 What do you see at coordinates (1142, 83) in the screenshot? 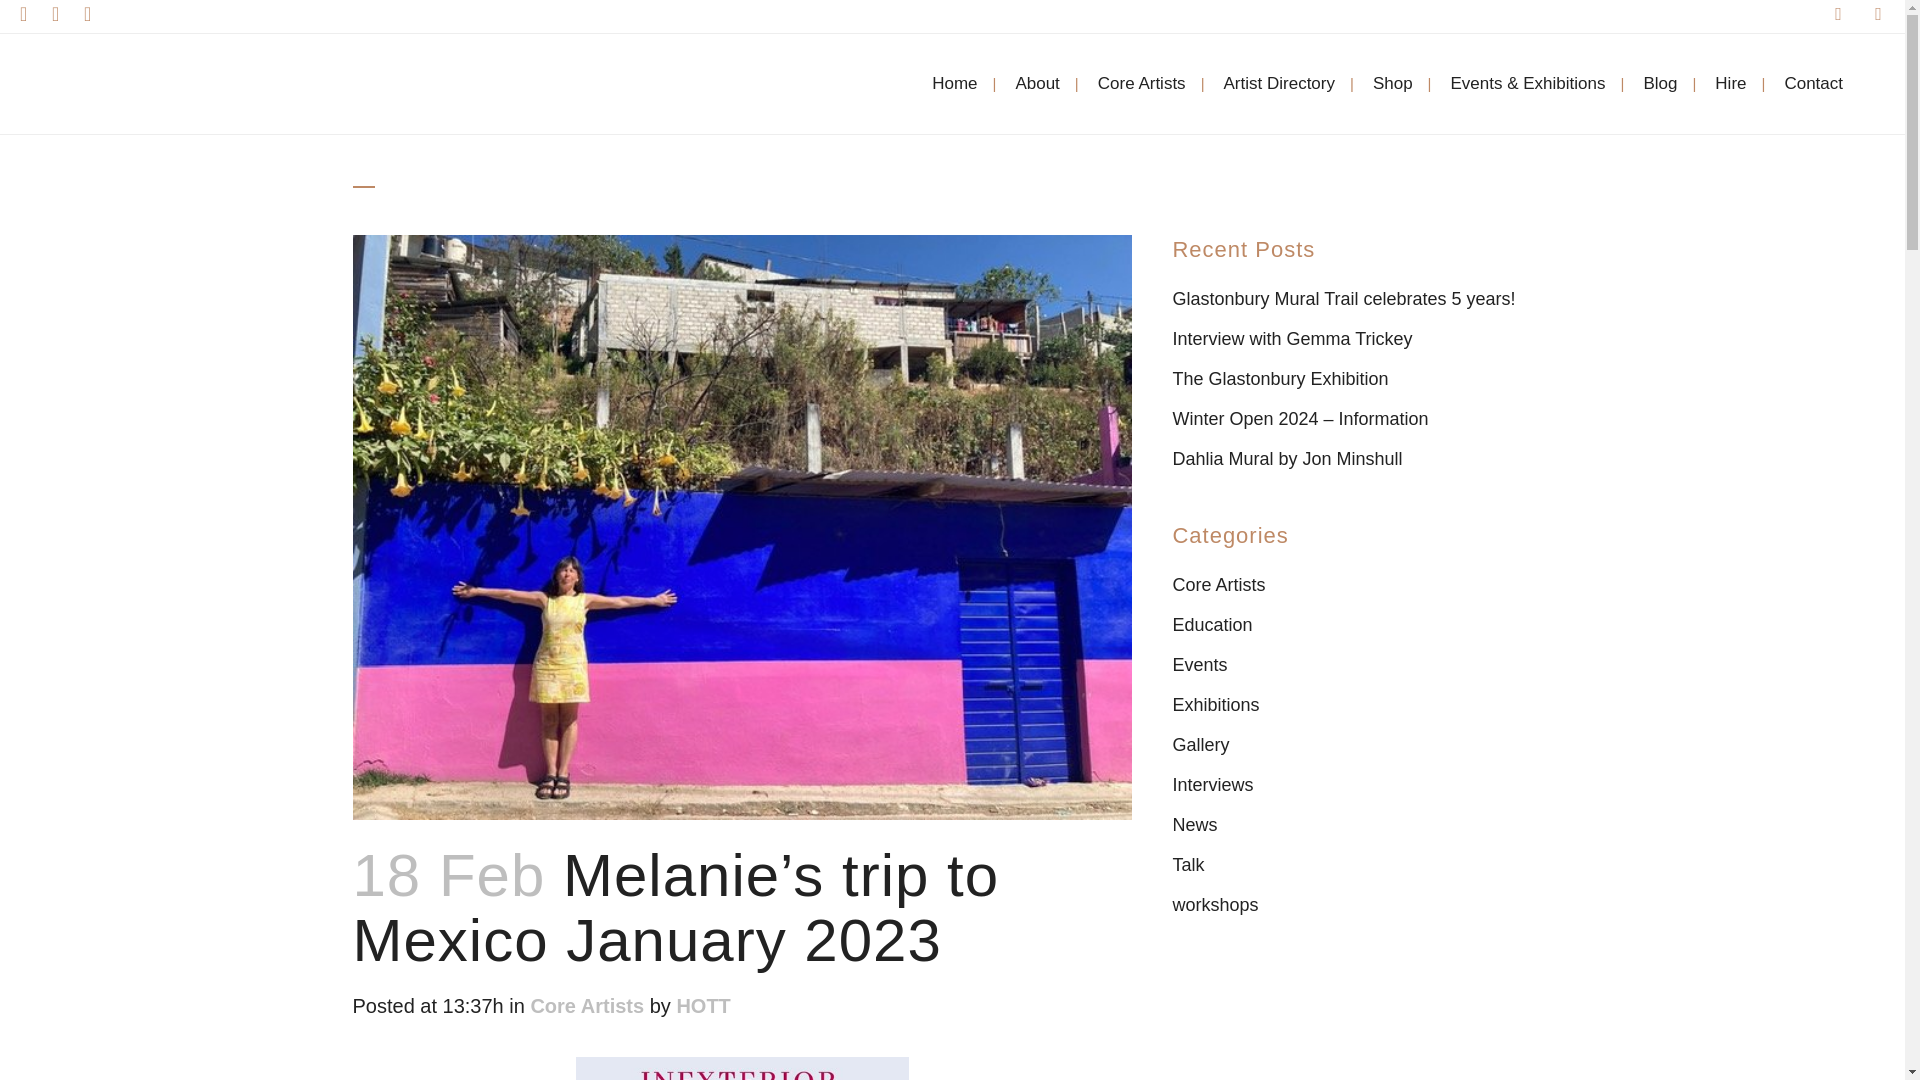
I see `Core Artists` at bounding box center [1142, 83].